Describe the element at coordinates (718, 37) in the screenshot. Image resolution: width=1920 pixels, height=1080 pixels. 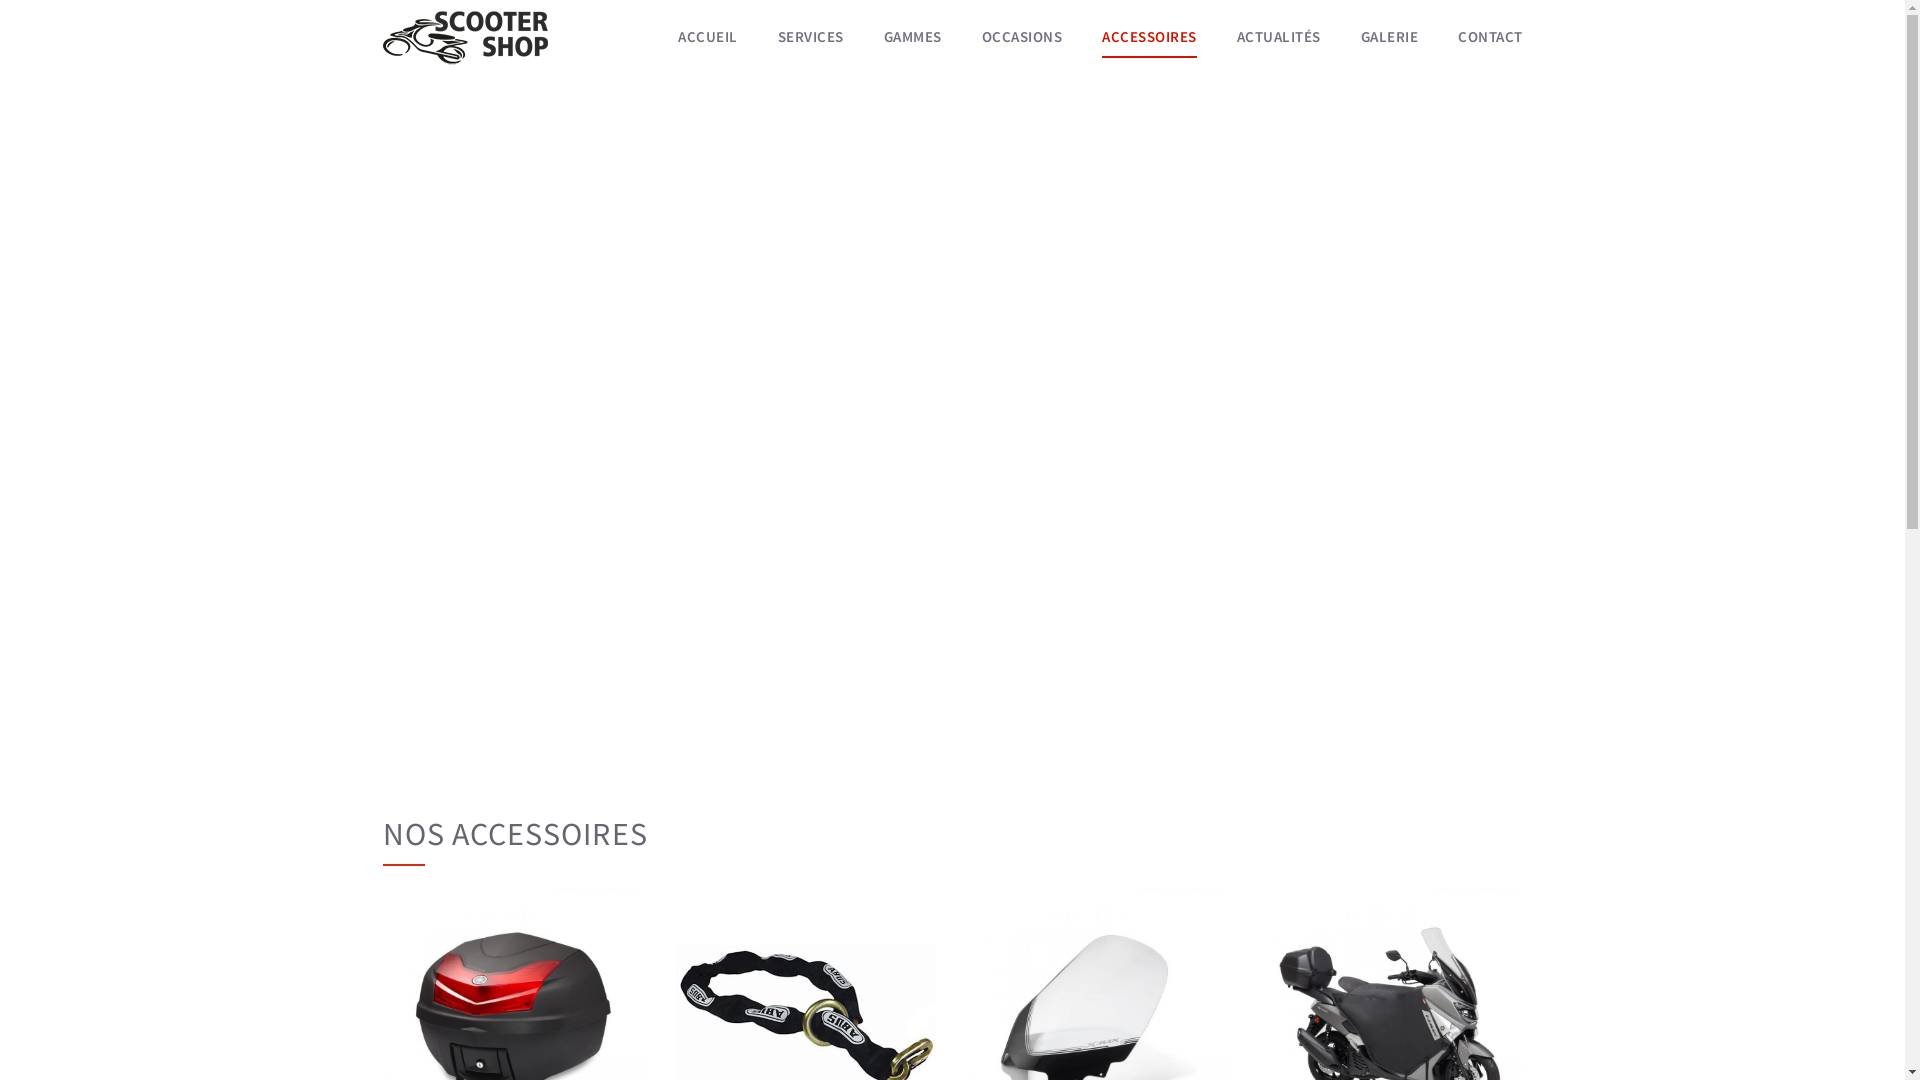
I see `ACCUEIL` at that location.